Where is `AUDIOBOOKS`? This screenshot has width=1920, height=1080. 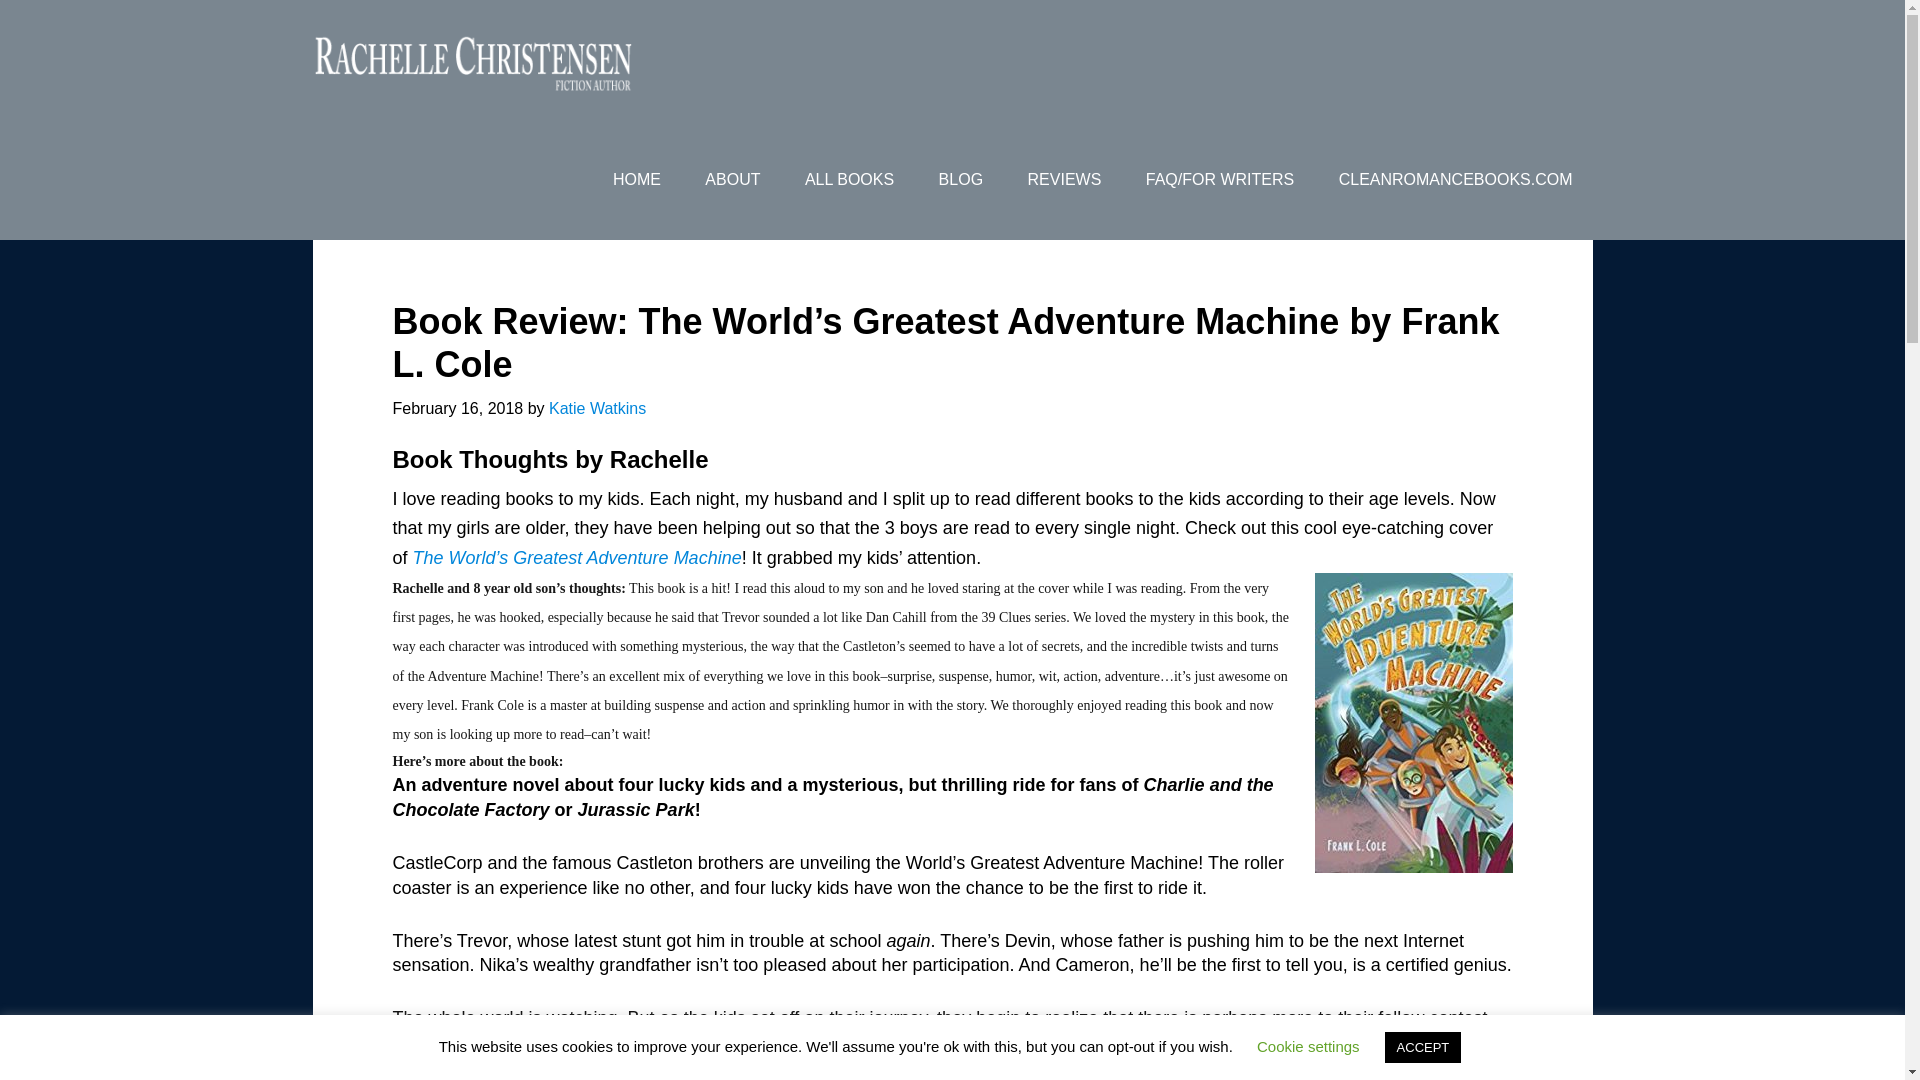 AUDIOBOOKS is located at coordinates (1154, 170).